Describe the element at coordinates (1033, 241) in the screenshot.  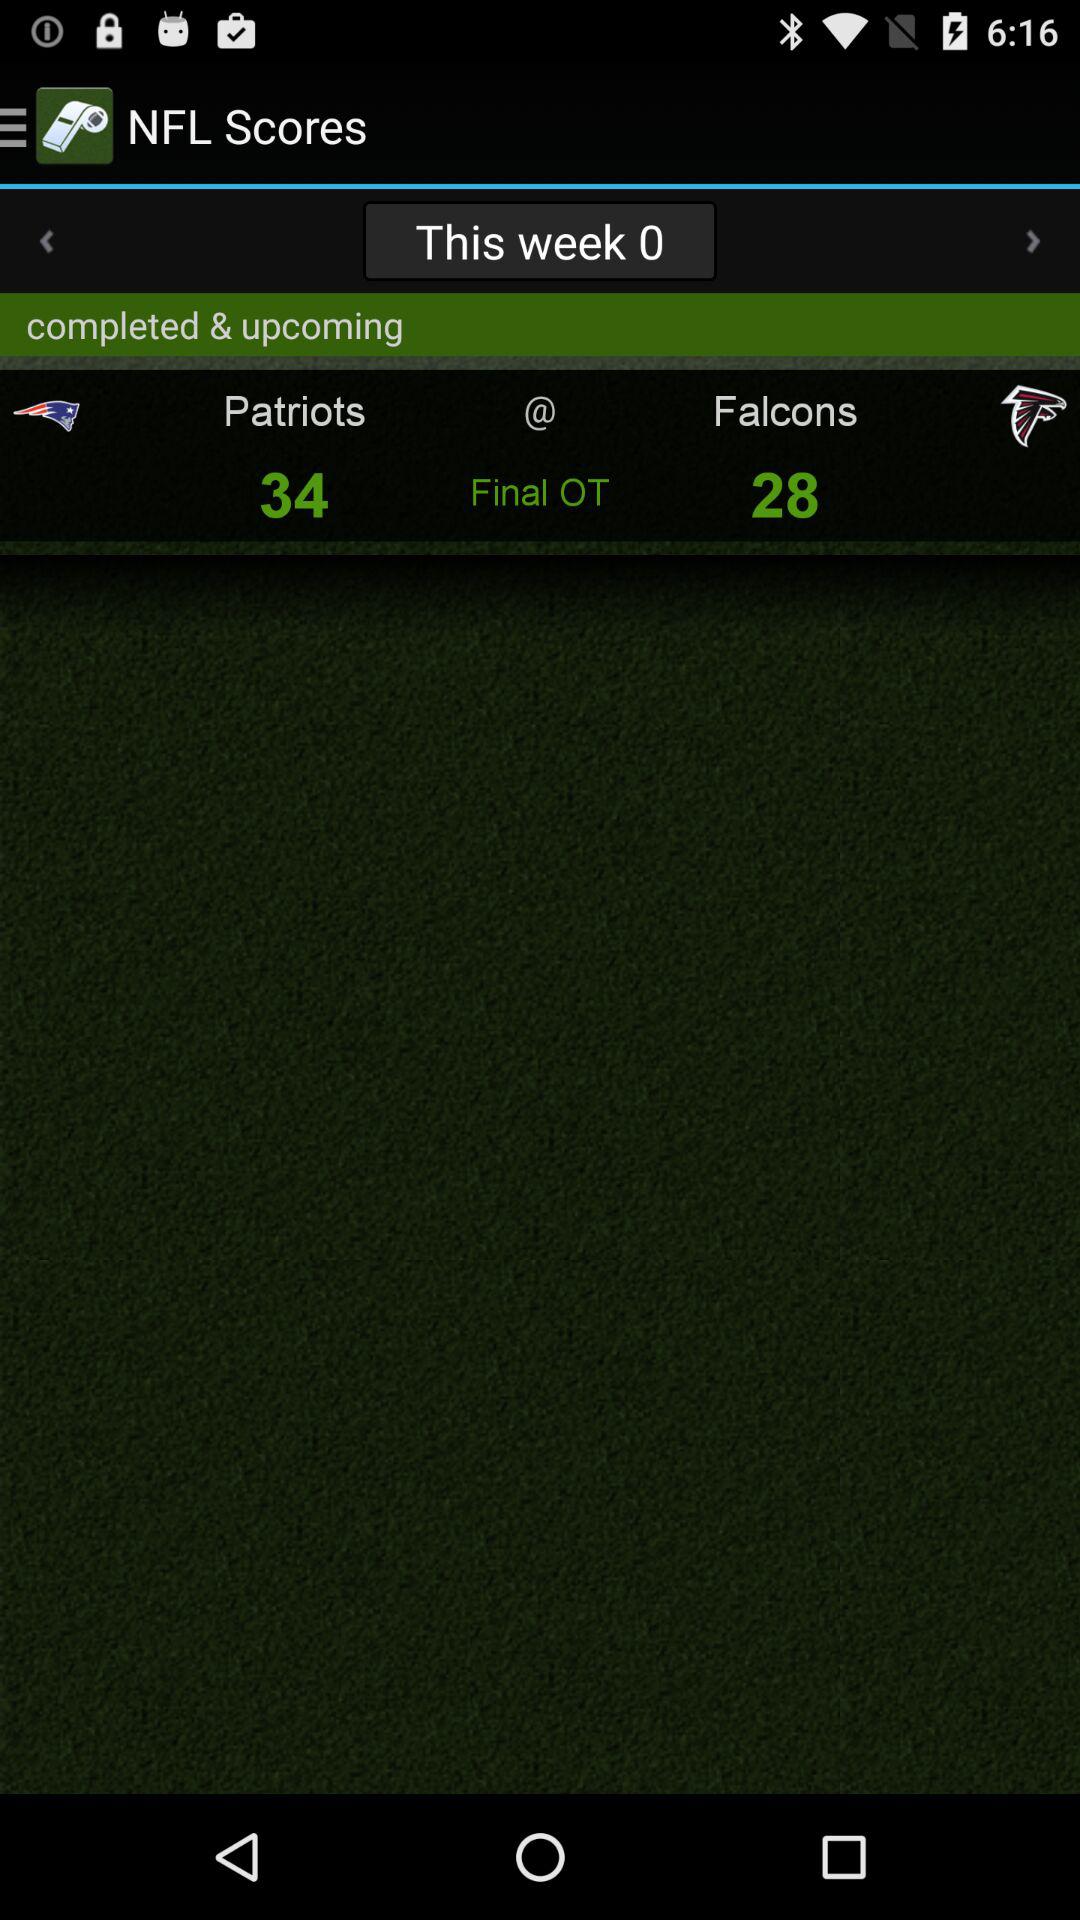
I see `select app to the right of this week 0 item` at that location.